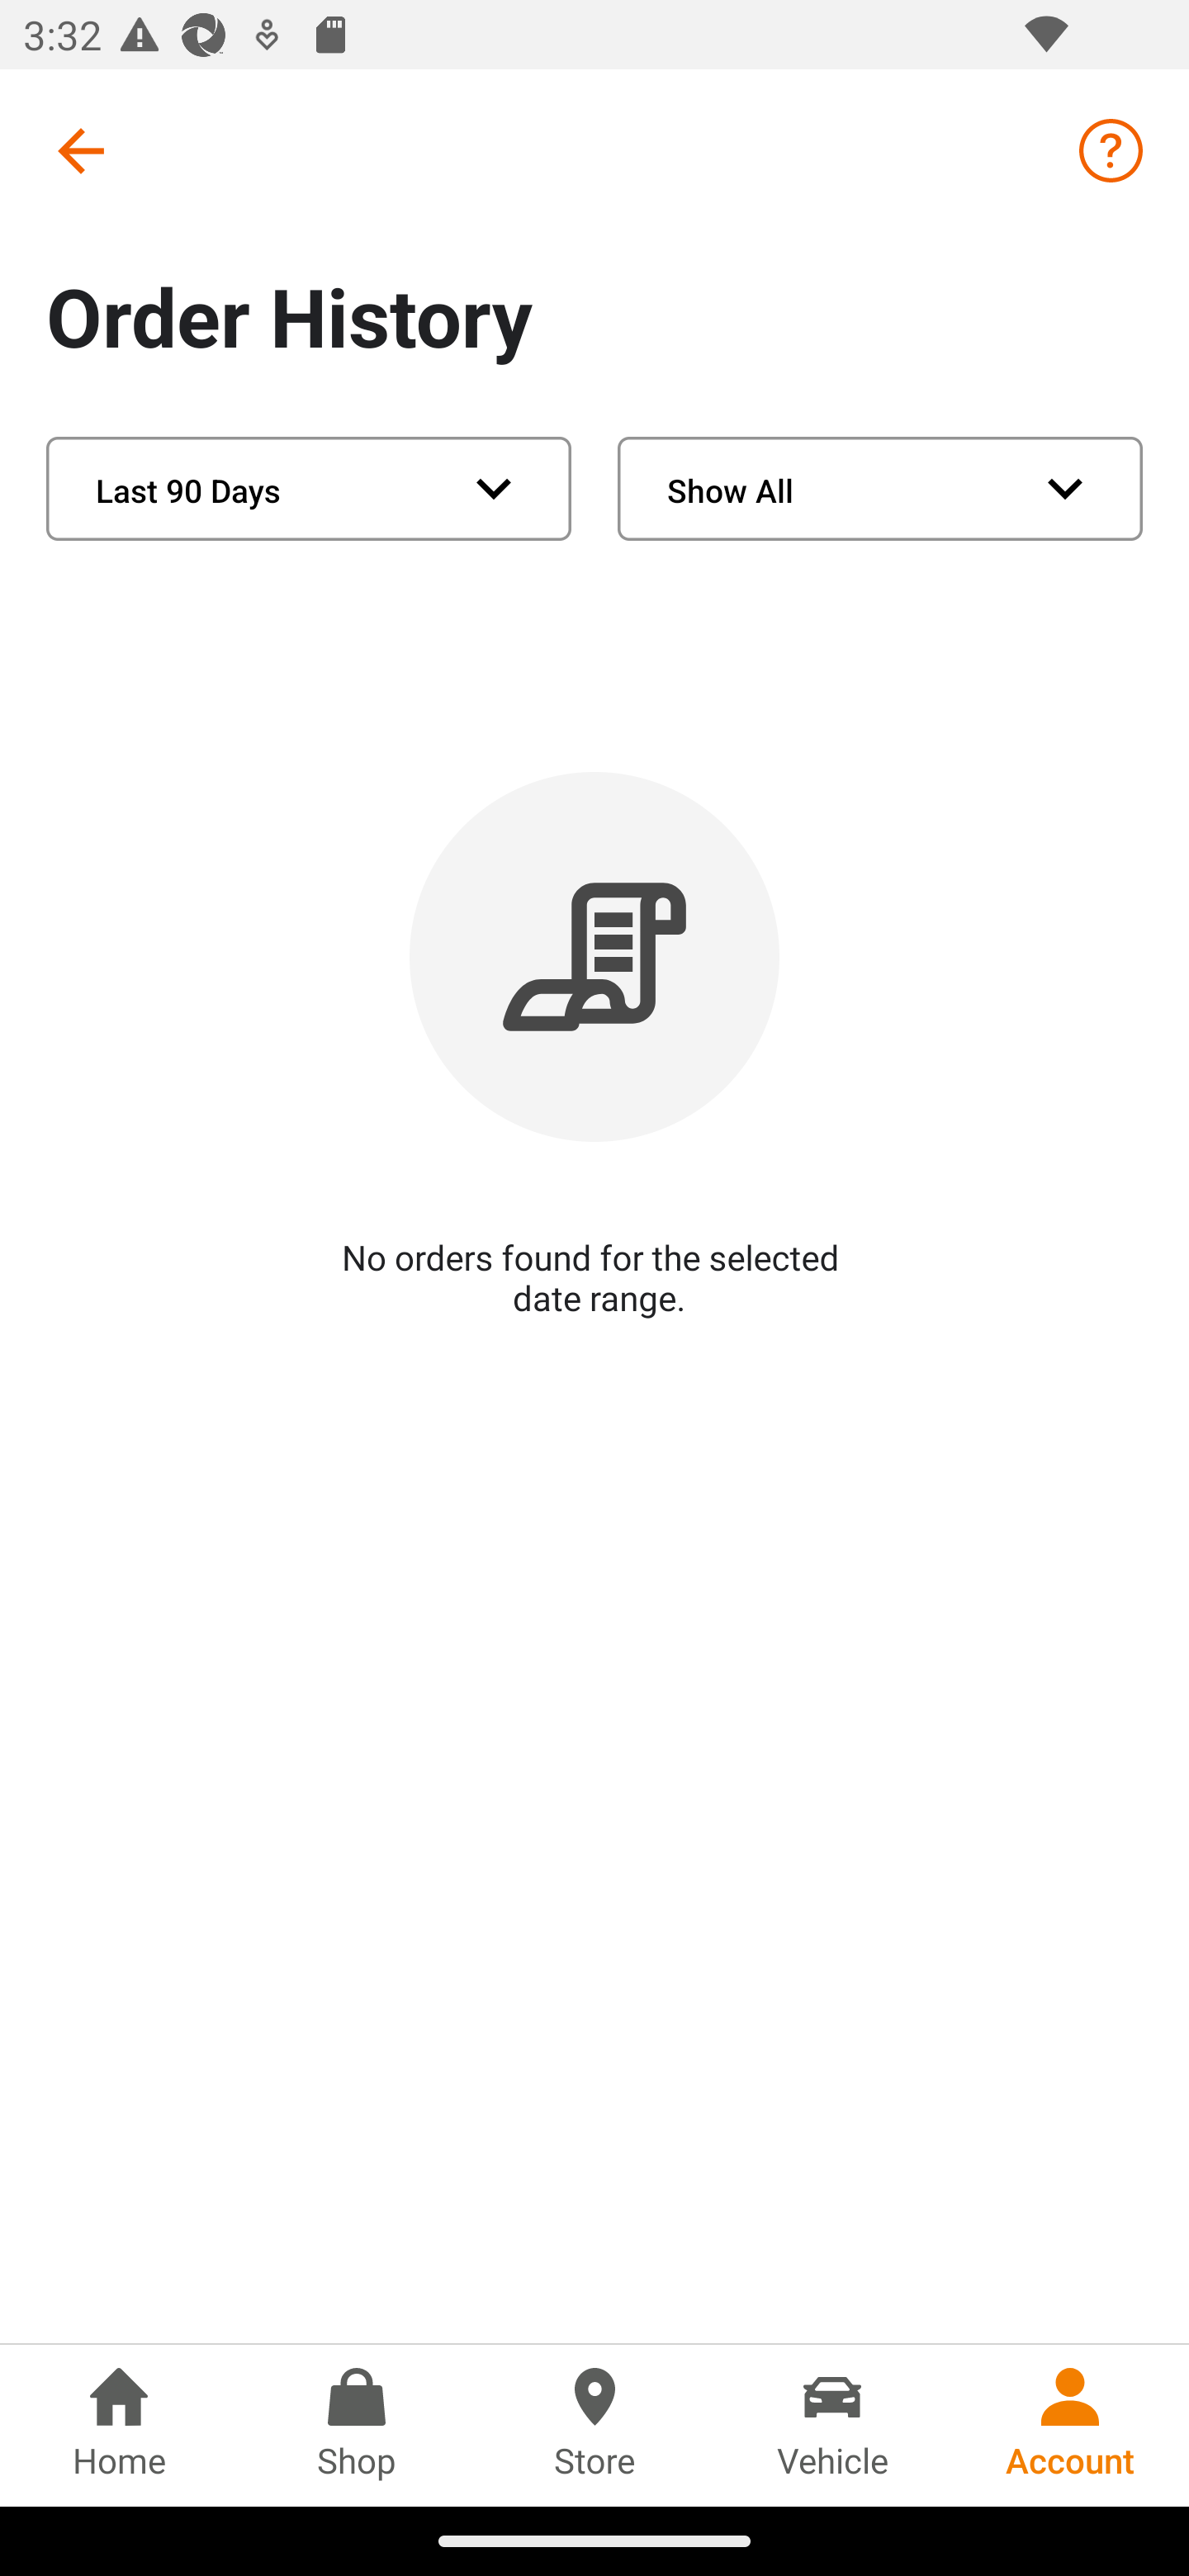 The width and height of the screenshot is (1189, 2576). What do you see at coordinates (357, 2425) in the screenshot?
I see `Shop` at bounding box center [357, 2425].